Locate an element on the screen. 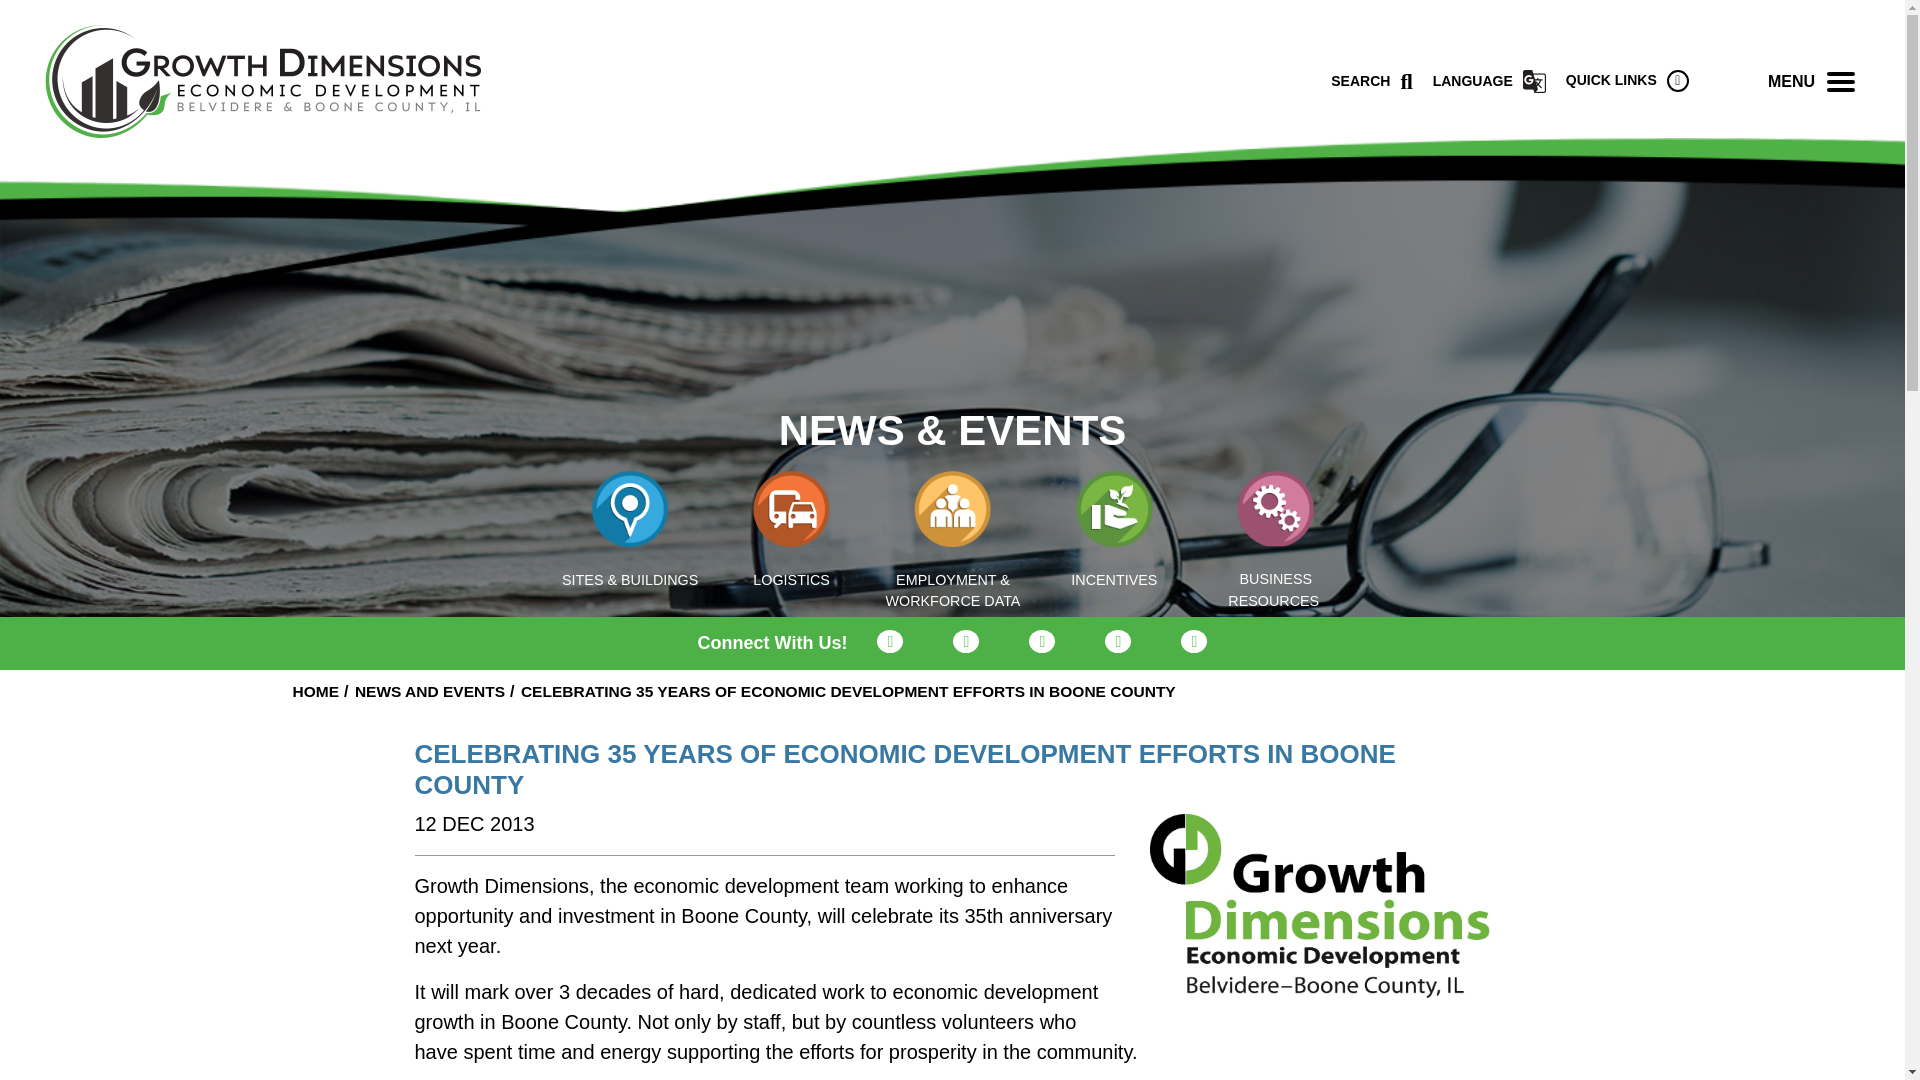 Image resolution: width=1920 pixels, height=1080 pixels. Facebook is located at coordinates (966, 641).